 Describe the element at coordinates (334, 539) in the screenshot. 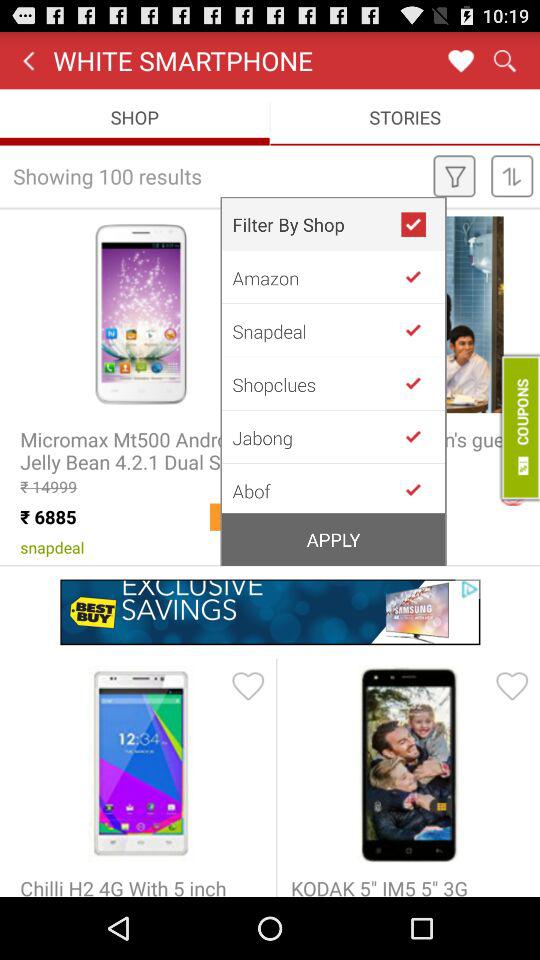

I see `select the apply icon` at that location.